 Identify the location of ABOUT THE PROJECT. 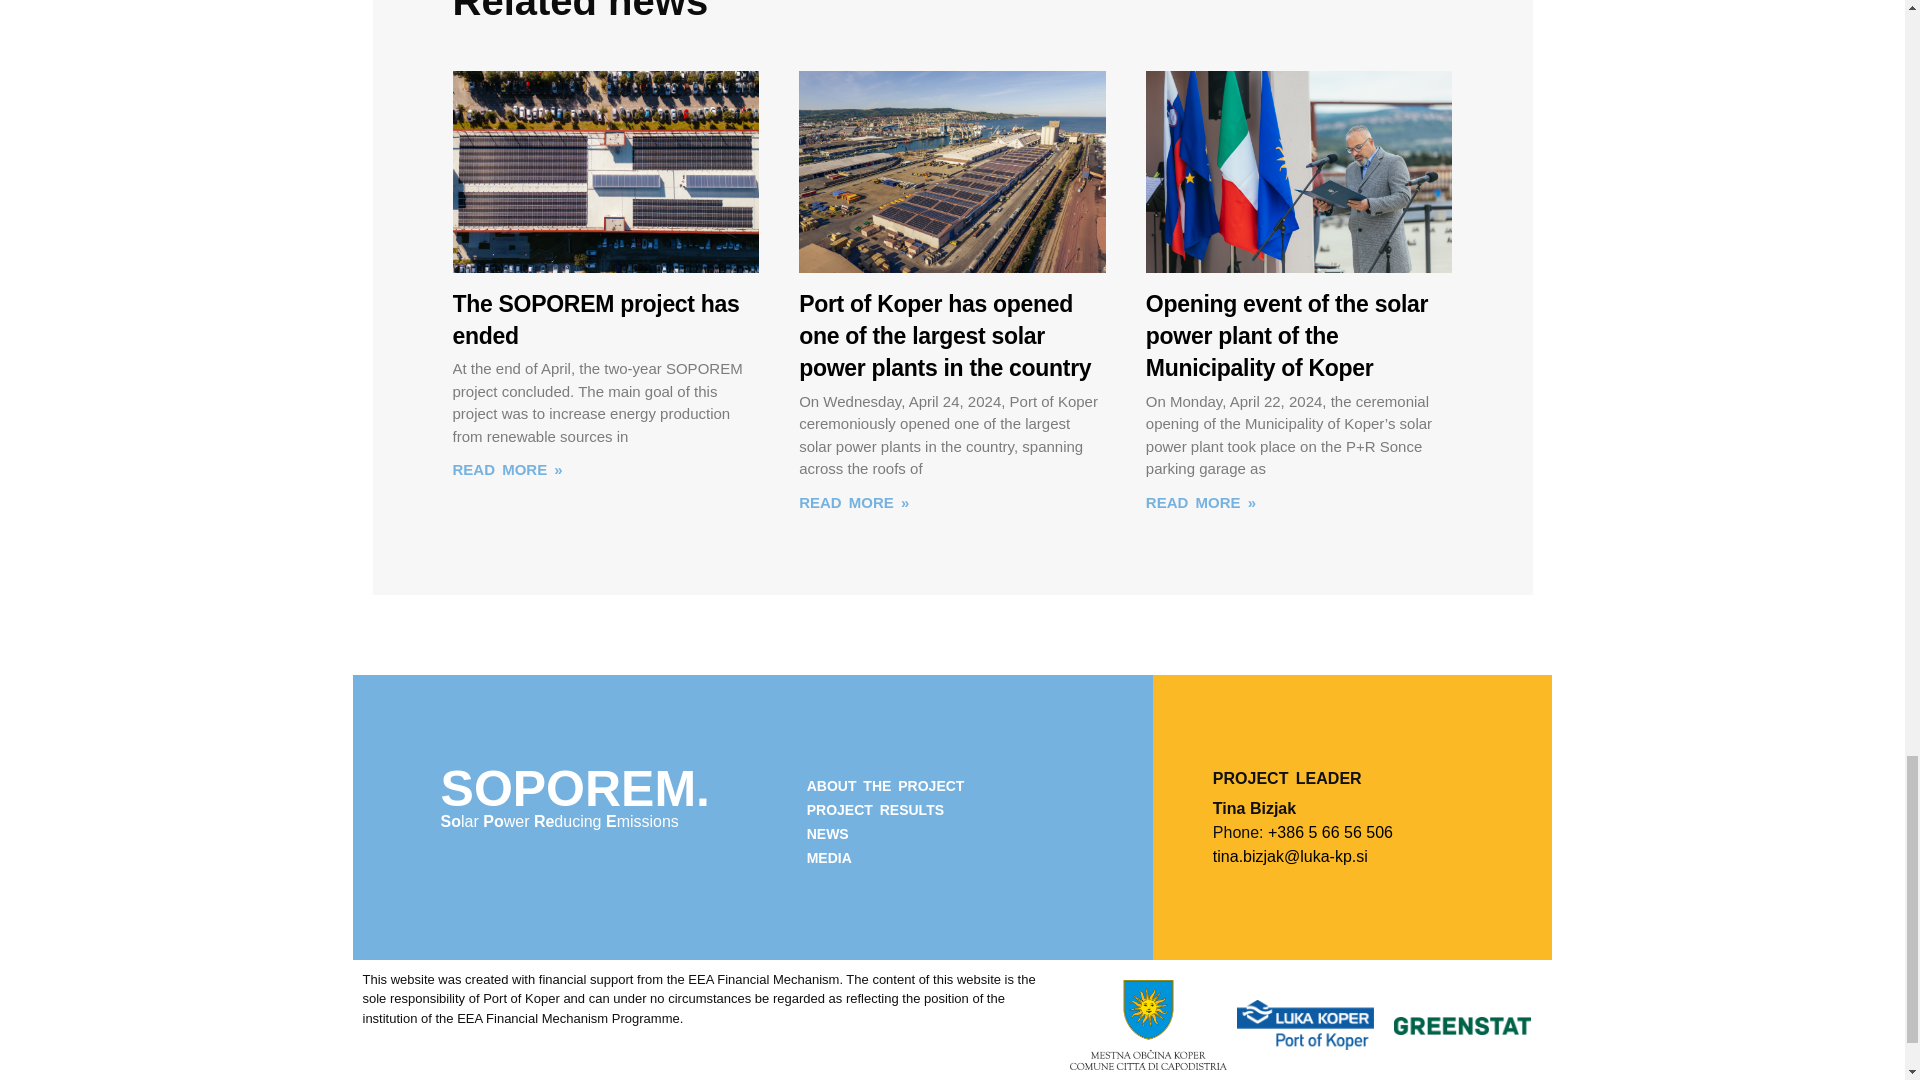
(944, 786).